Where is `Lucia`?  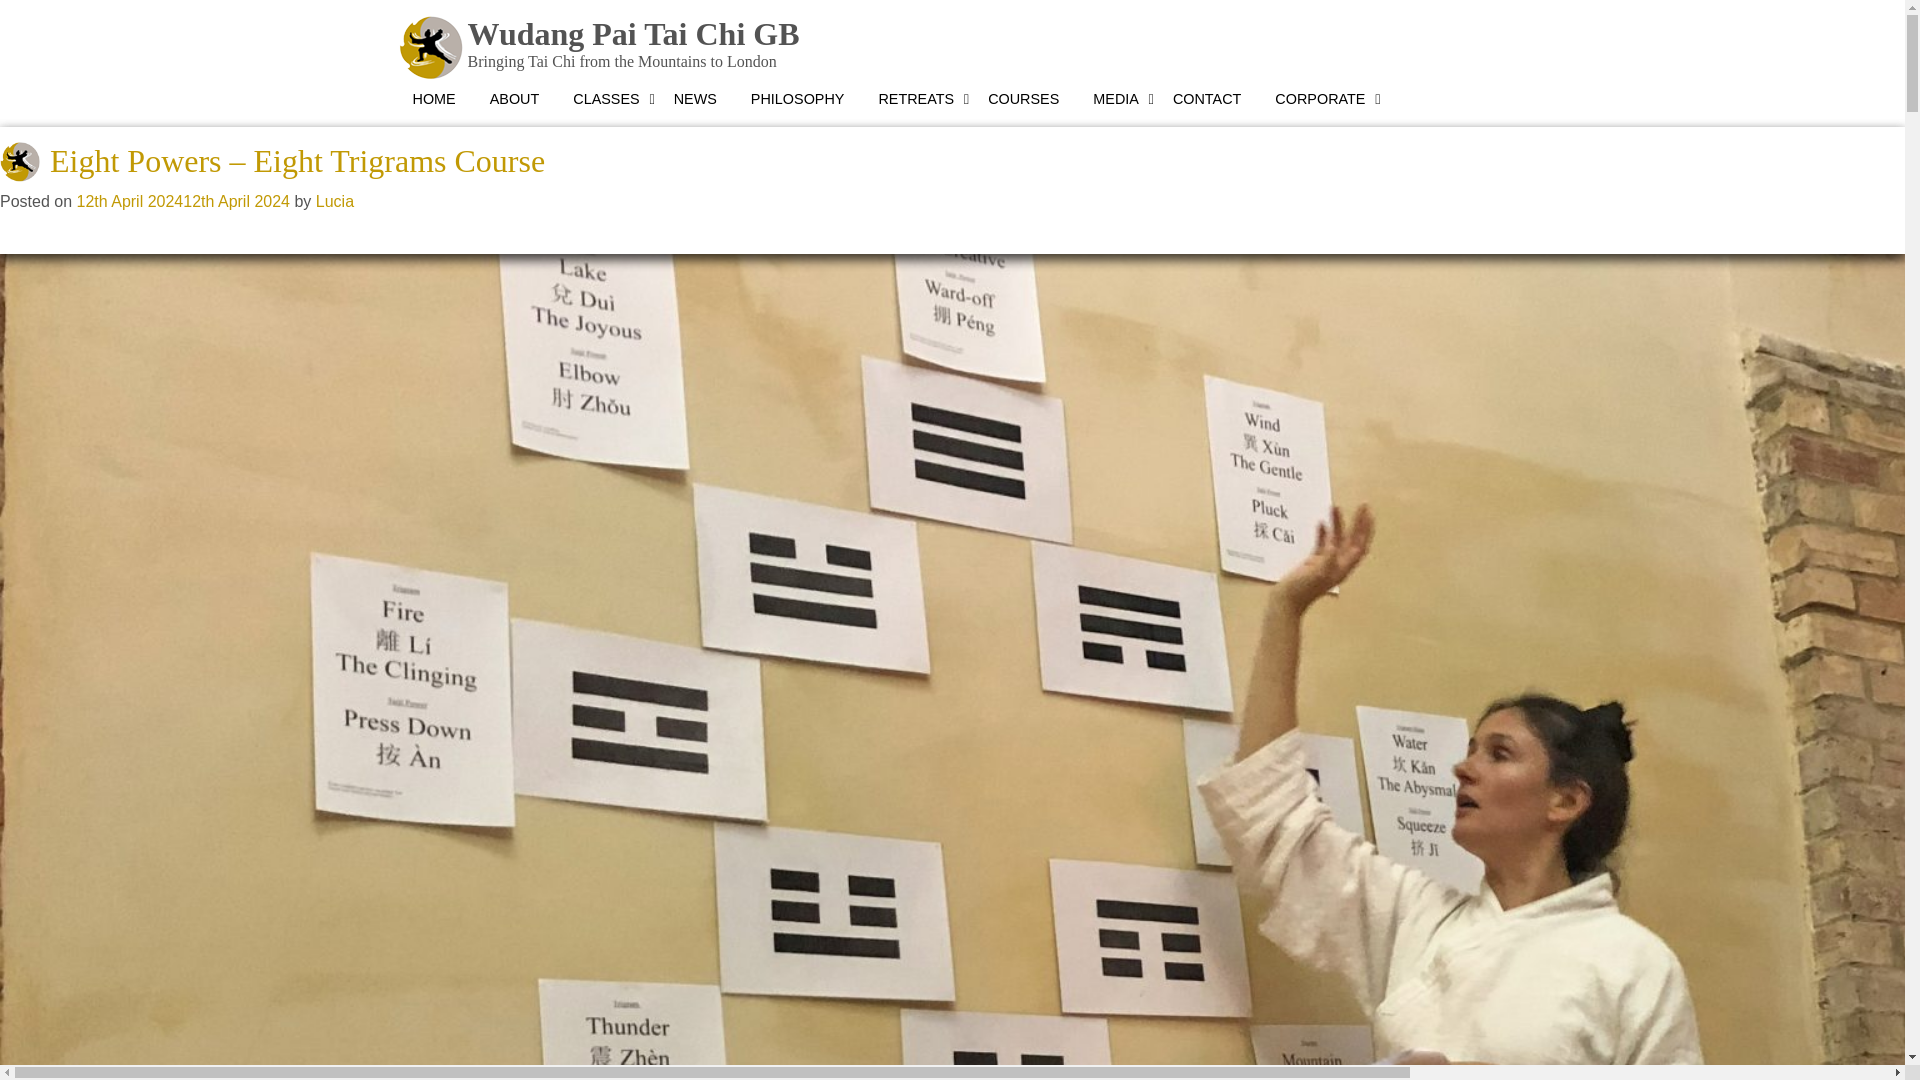 Lucia is located at coordinates (334, 201).